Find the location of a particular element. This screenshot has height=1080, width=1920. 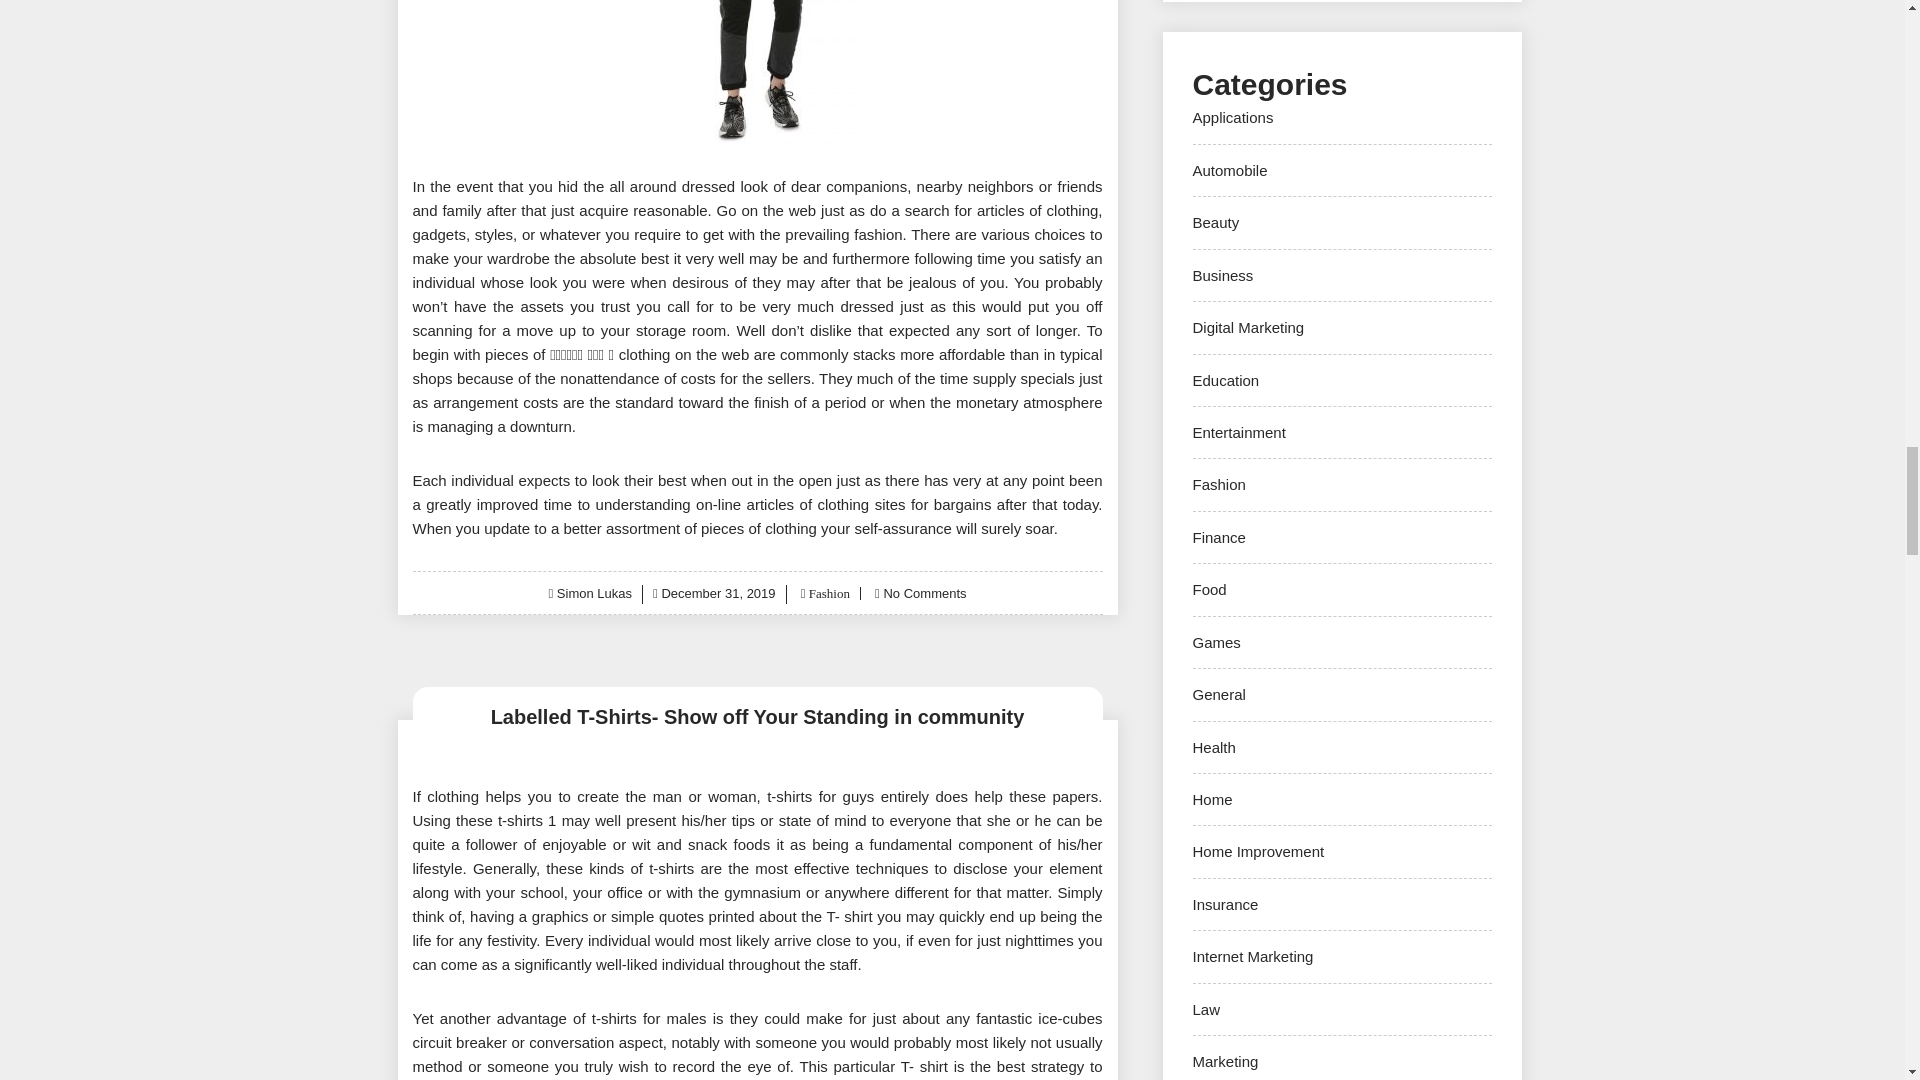

Labelled T-Shirts- Show off Your Standing in community is located at coordinates (757, 716).